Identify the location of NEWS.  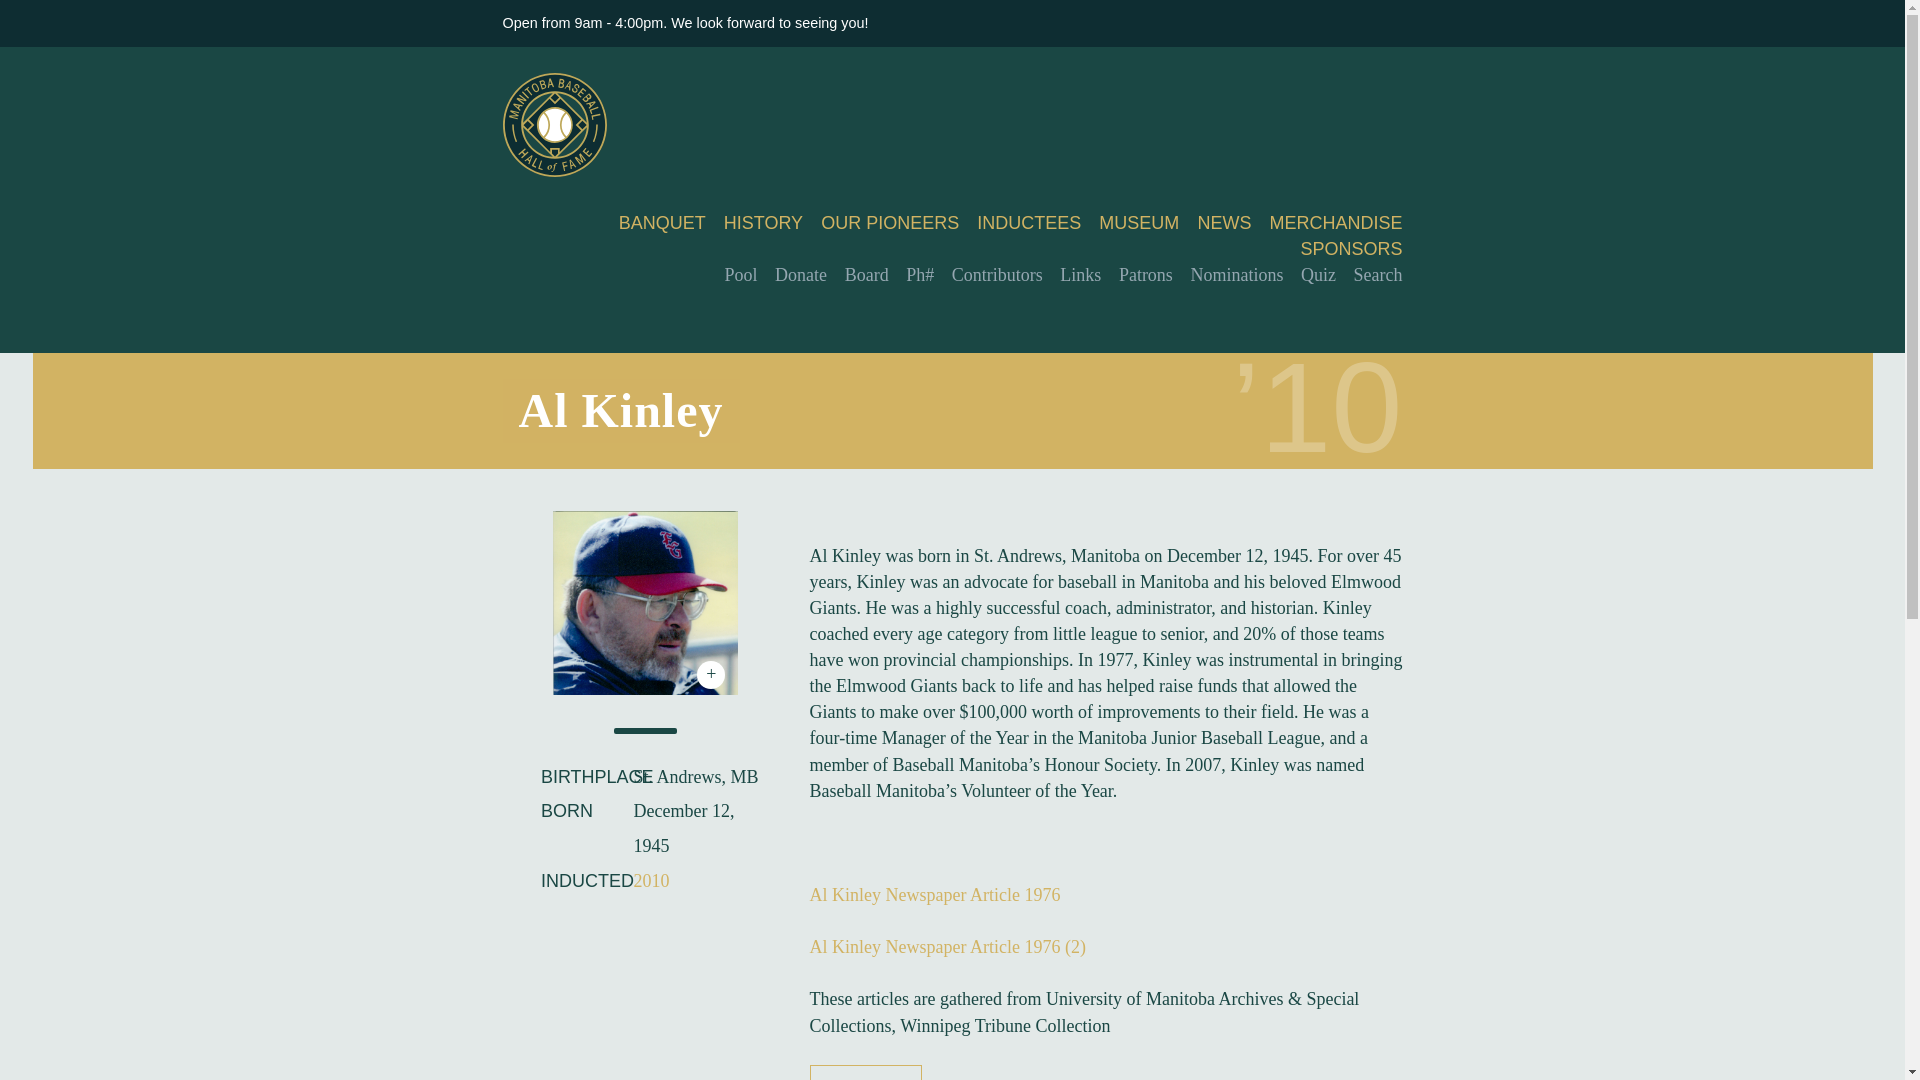
(1224, 222).